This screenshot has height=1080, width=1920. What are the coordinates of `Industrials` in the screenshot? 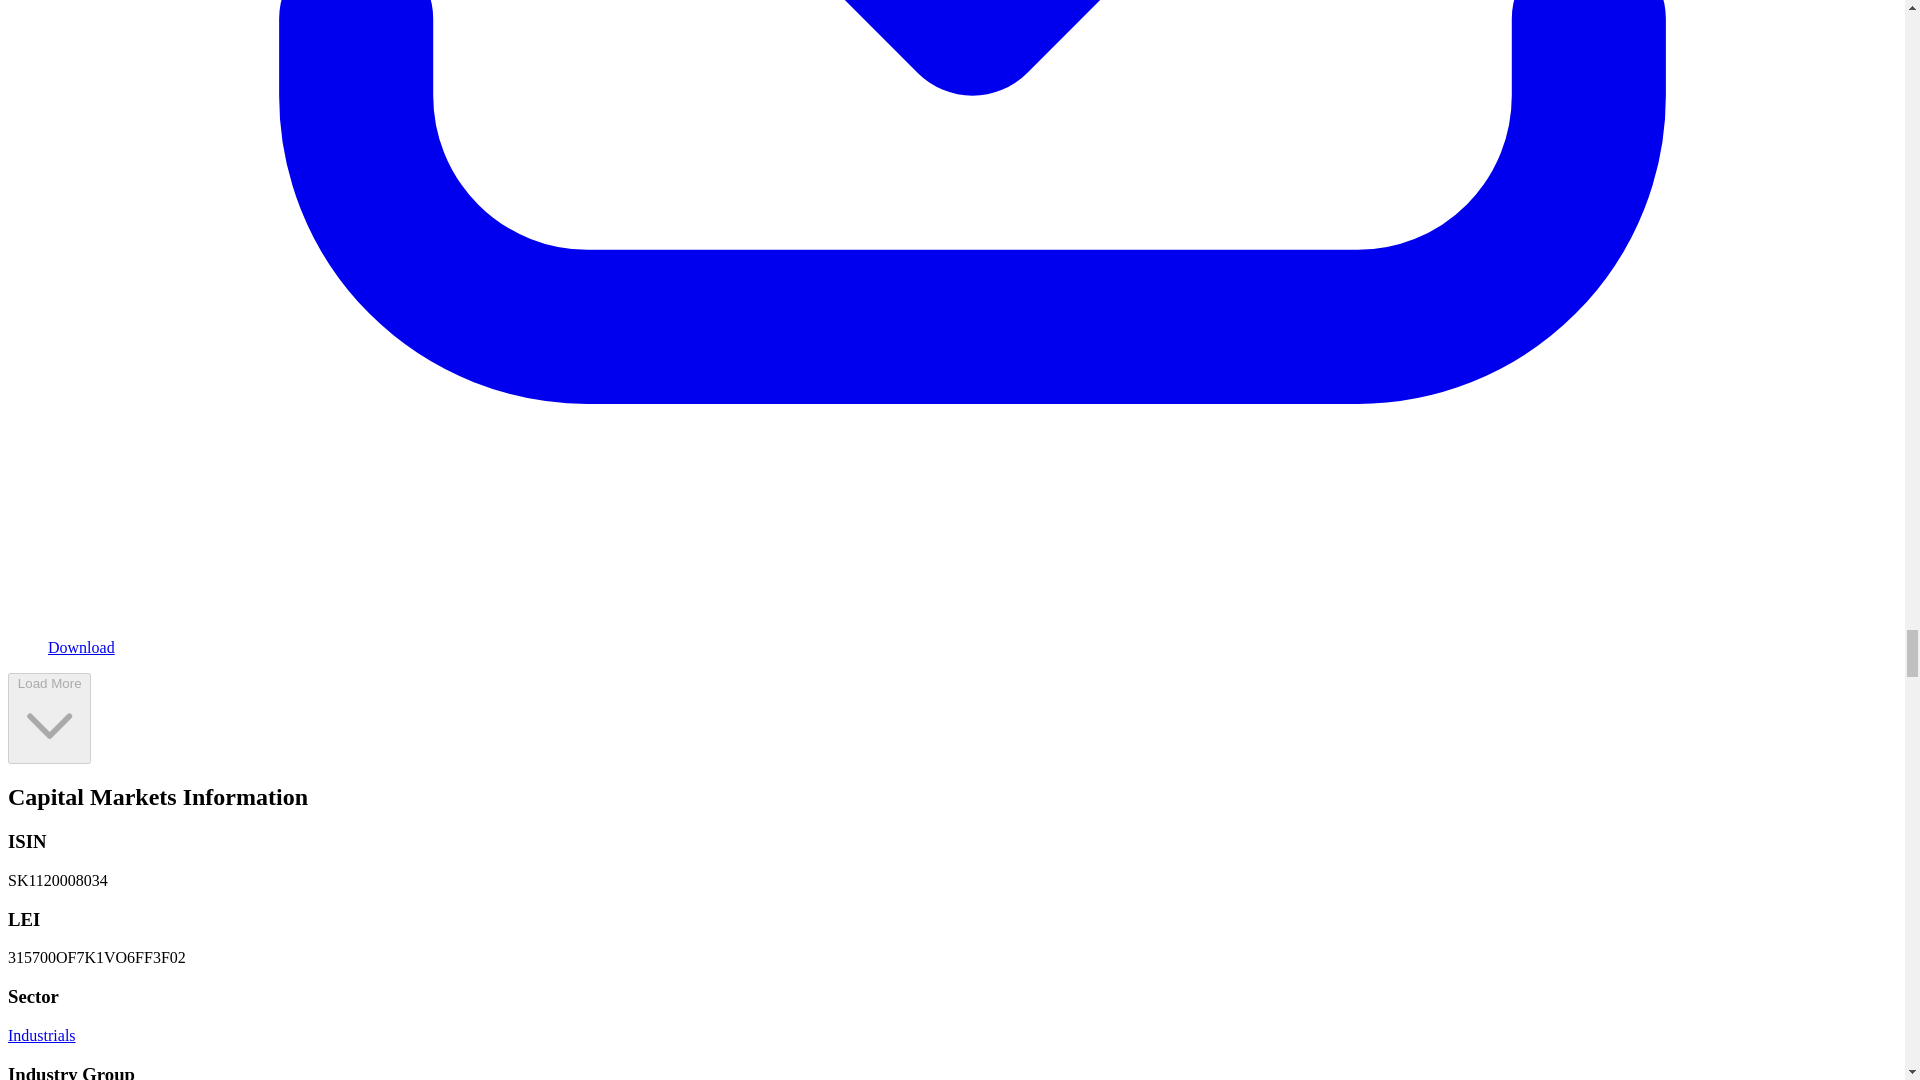 It's located at (42, 1036).